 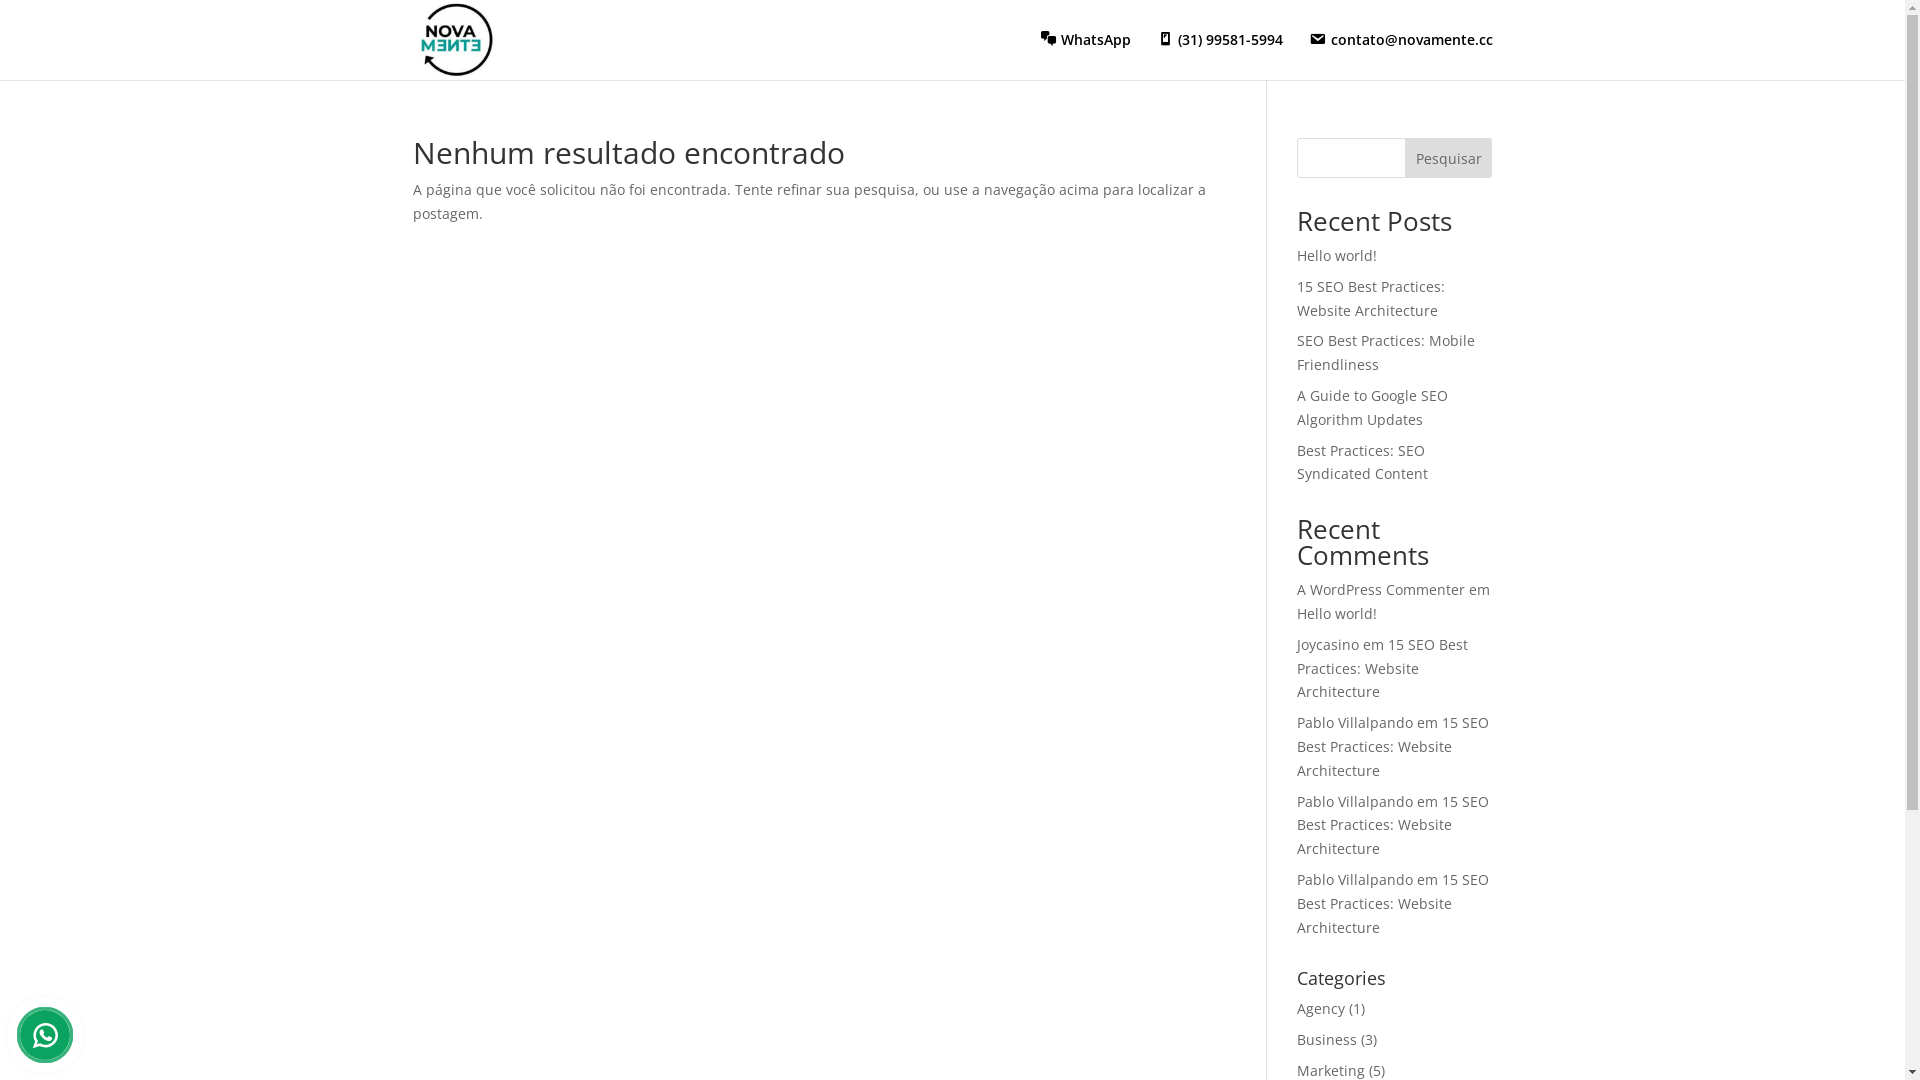 What do you see at coordinates (1321, 1008) in the screenshot?
I see `Agency` at bounding box center [1321, 1008].